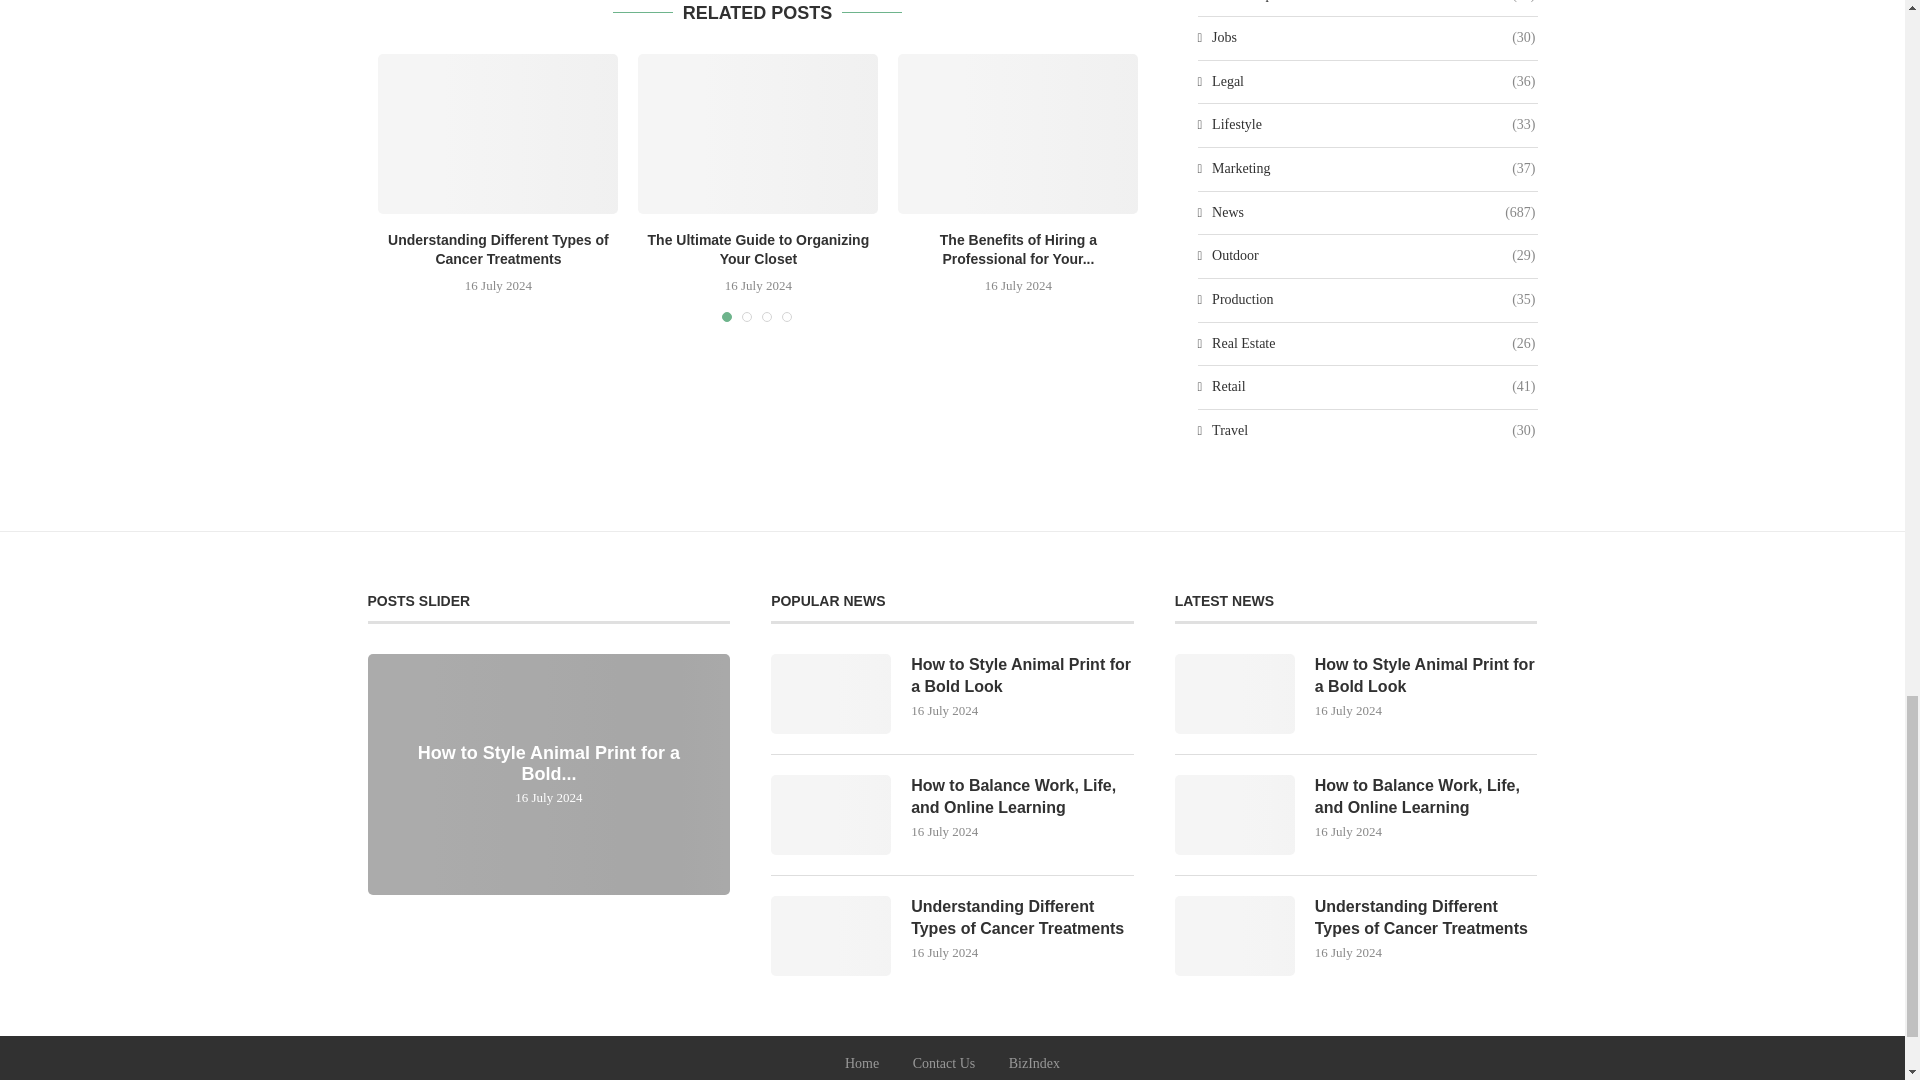  Describe the element at coordinates (757, 134) in the screenshot. I see `The Ultimate Guide to Organizing Your Closet` at that location.